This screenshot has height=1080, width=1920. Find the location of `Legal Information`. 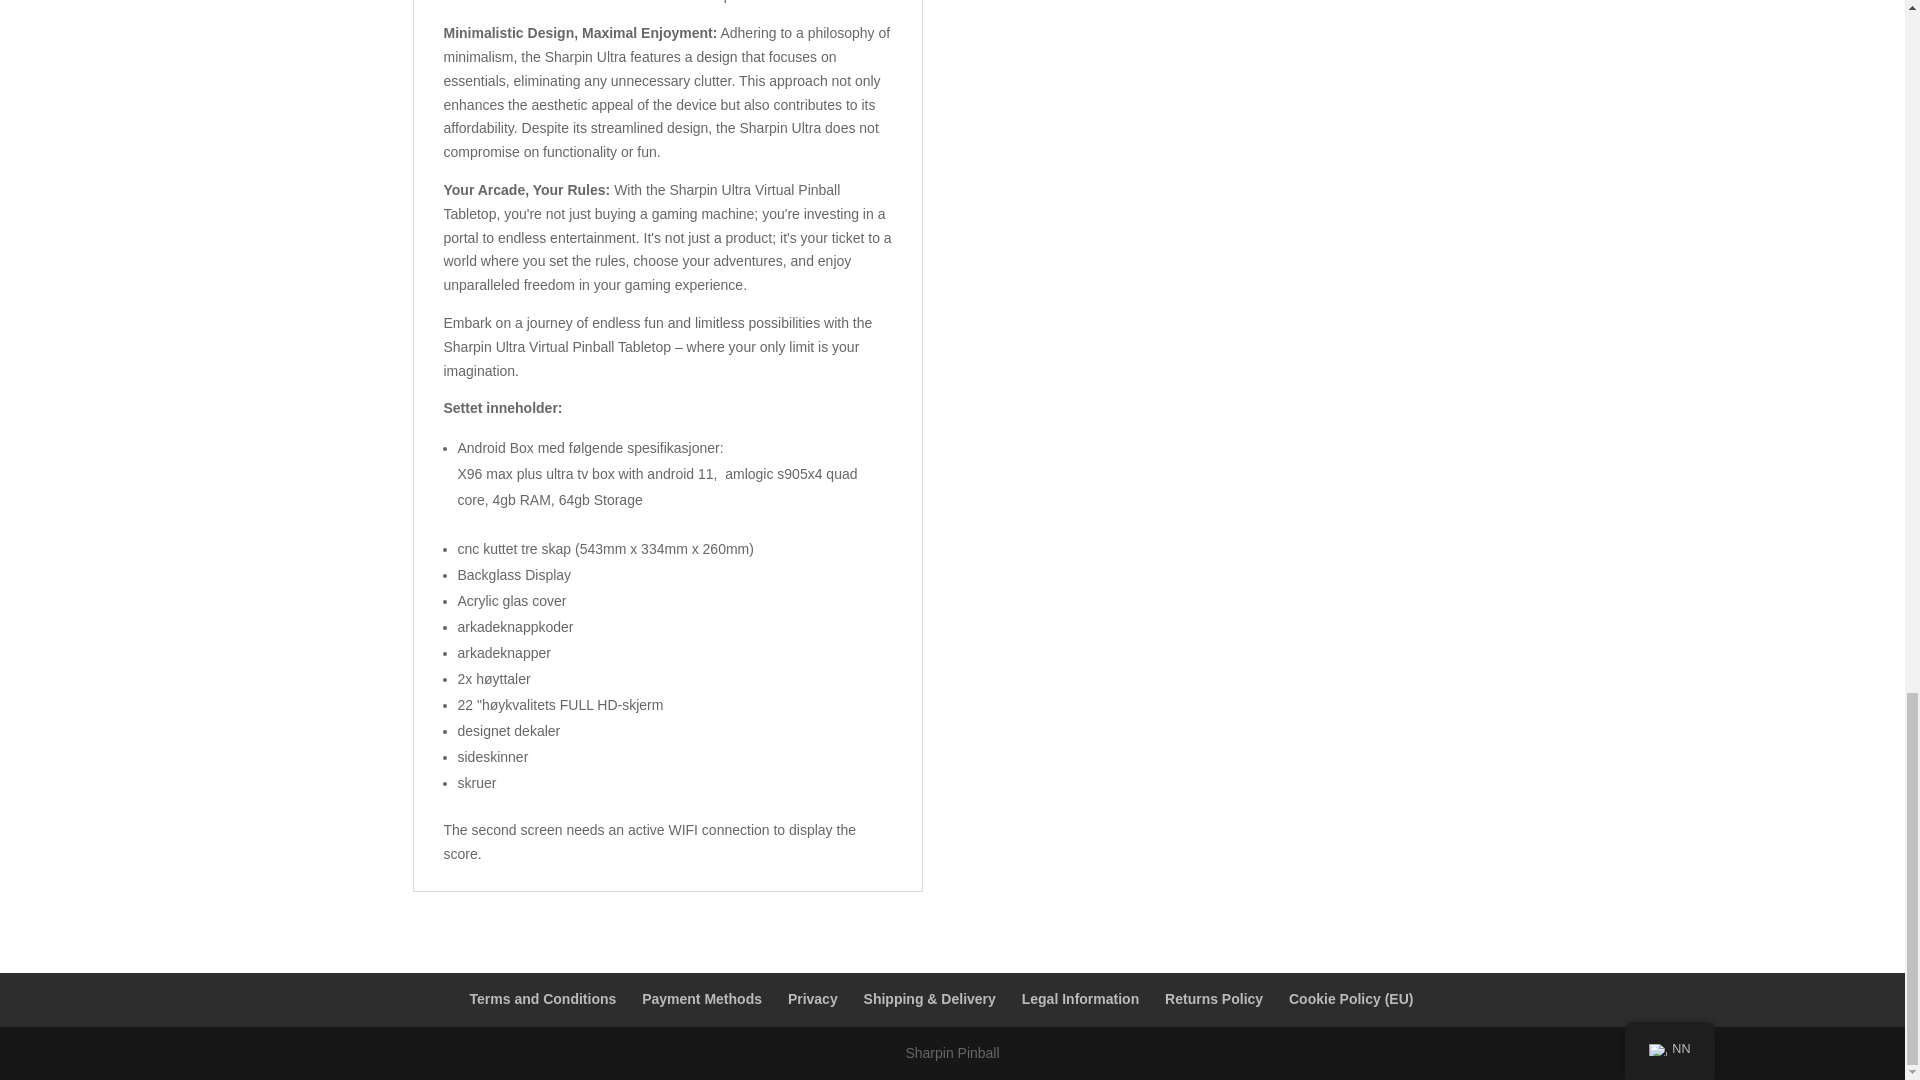

Legal Information is located at coordinates (1080, 998).